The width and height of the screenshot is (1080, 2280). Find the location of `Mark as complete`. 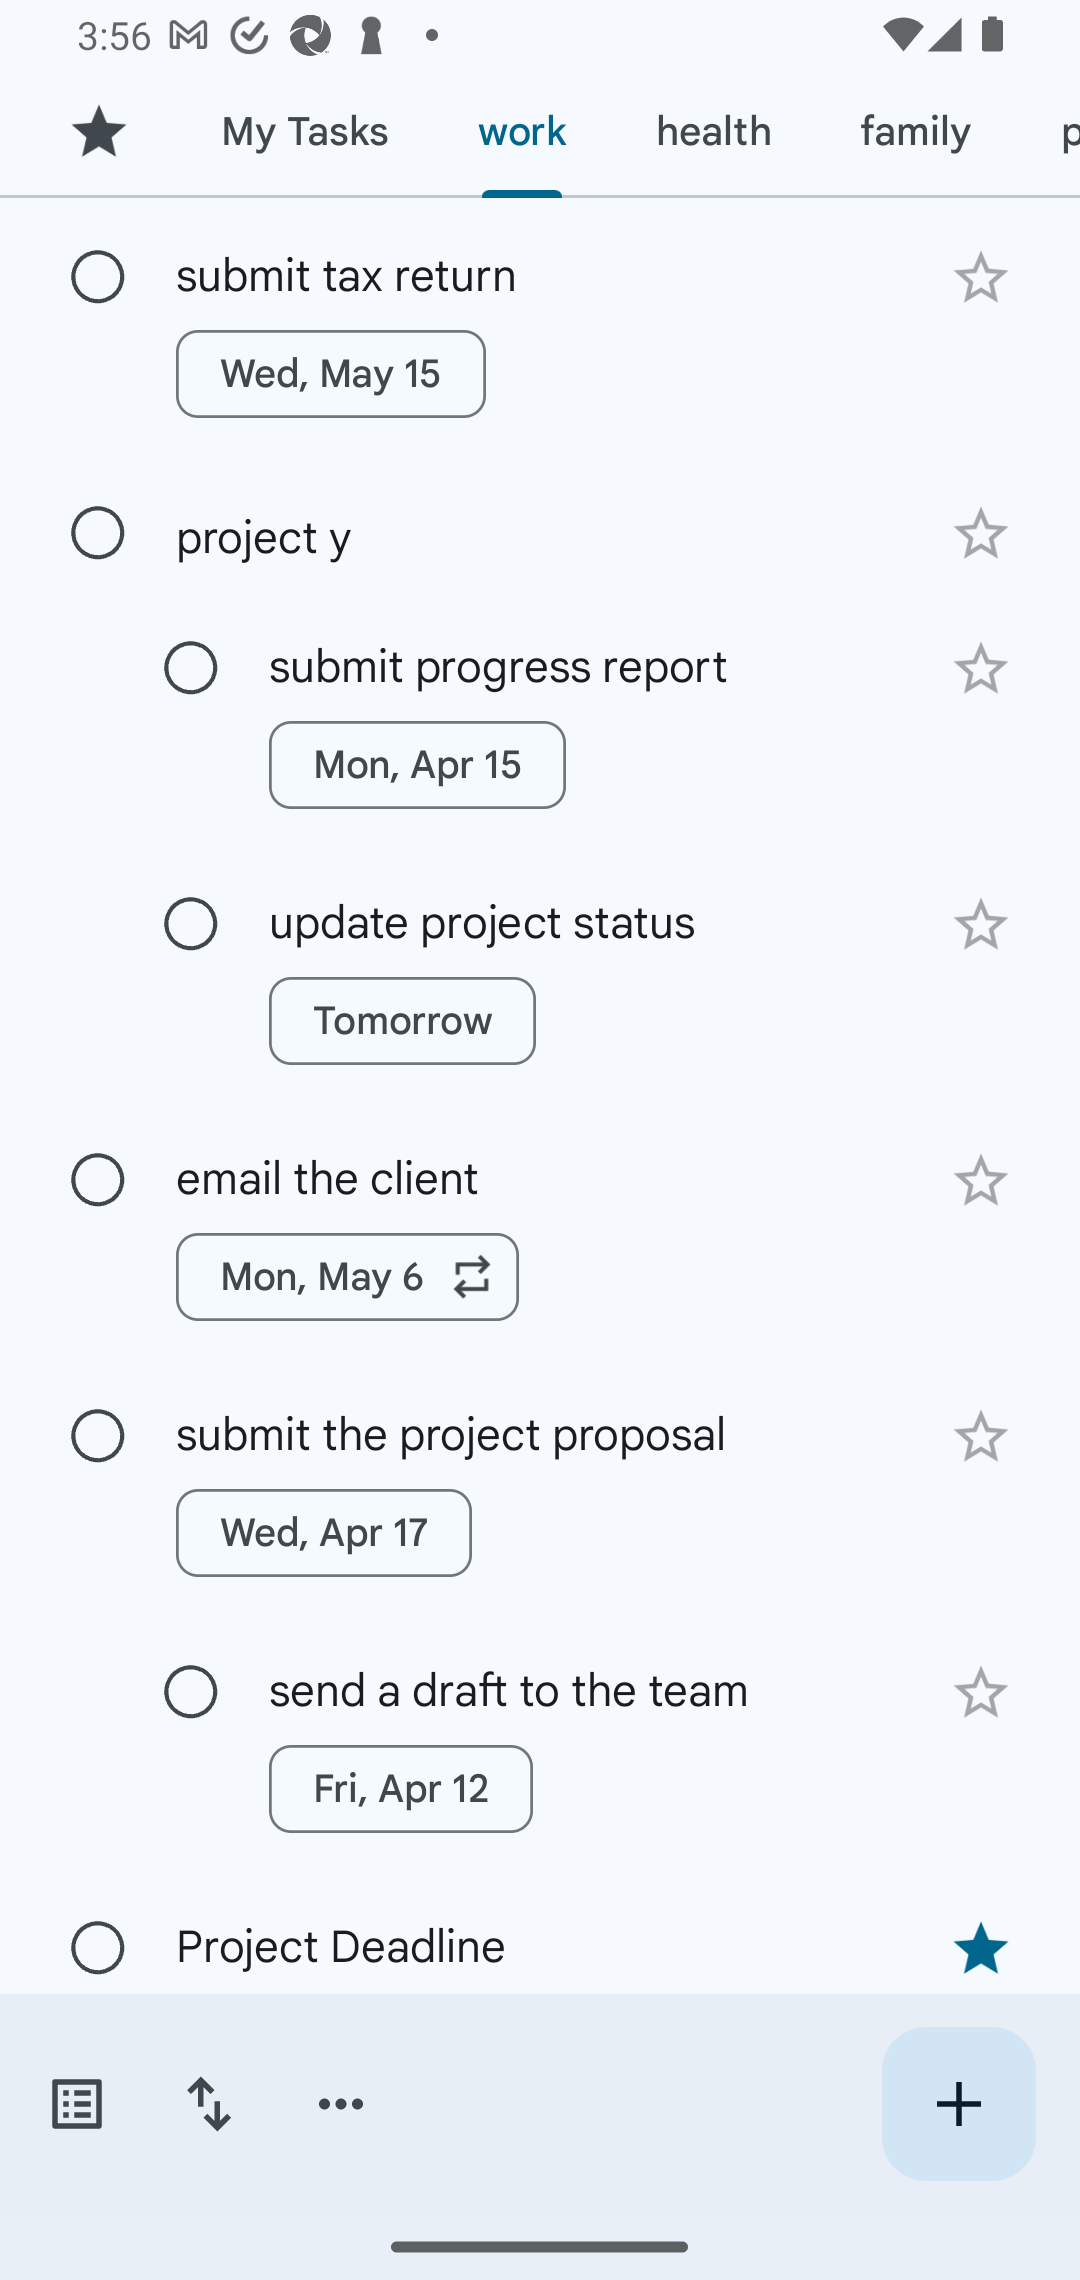

Mark as complete is located at coordinates (191, 1692).